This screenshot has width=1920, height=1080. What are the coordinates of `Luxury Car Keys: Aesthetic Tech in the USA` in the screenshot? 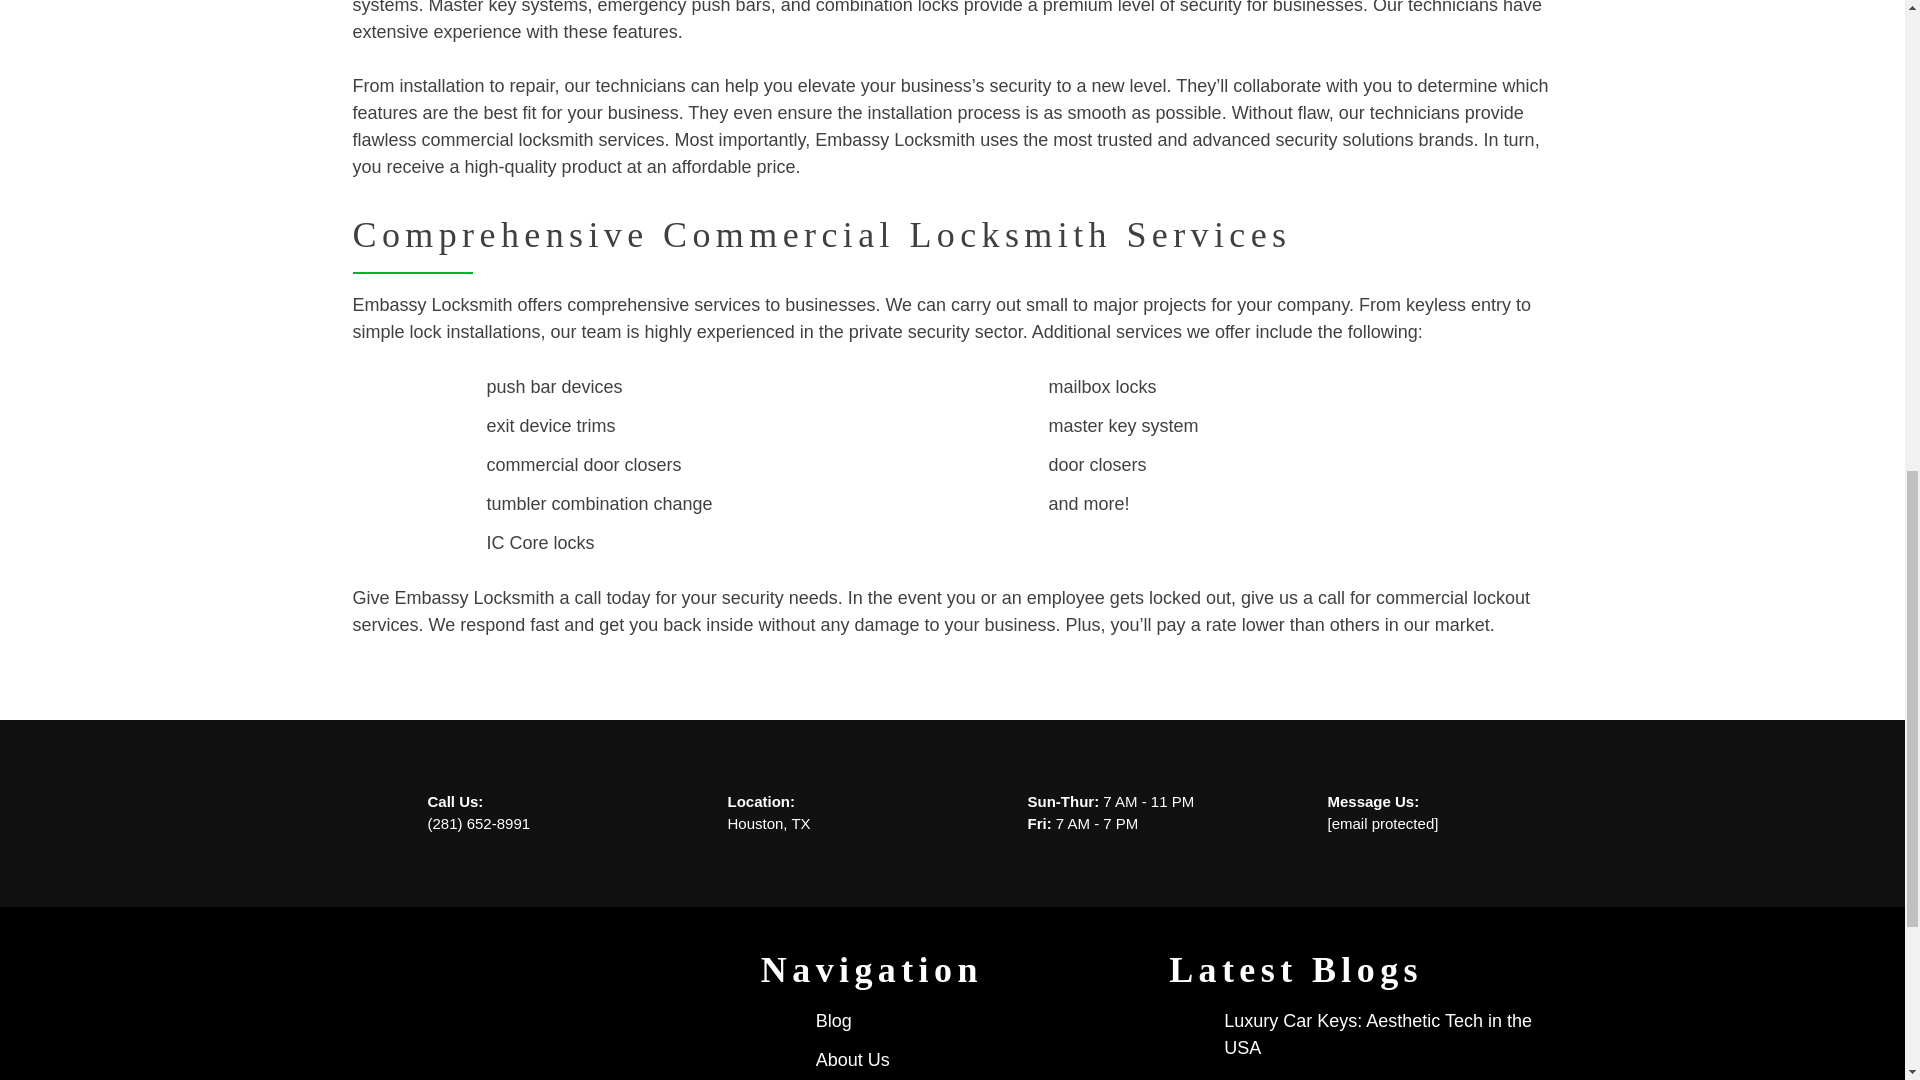 It's located at (1388, 1034).